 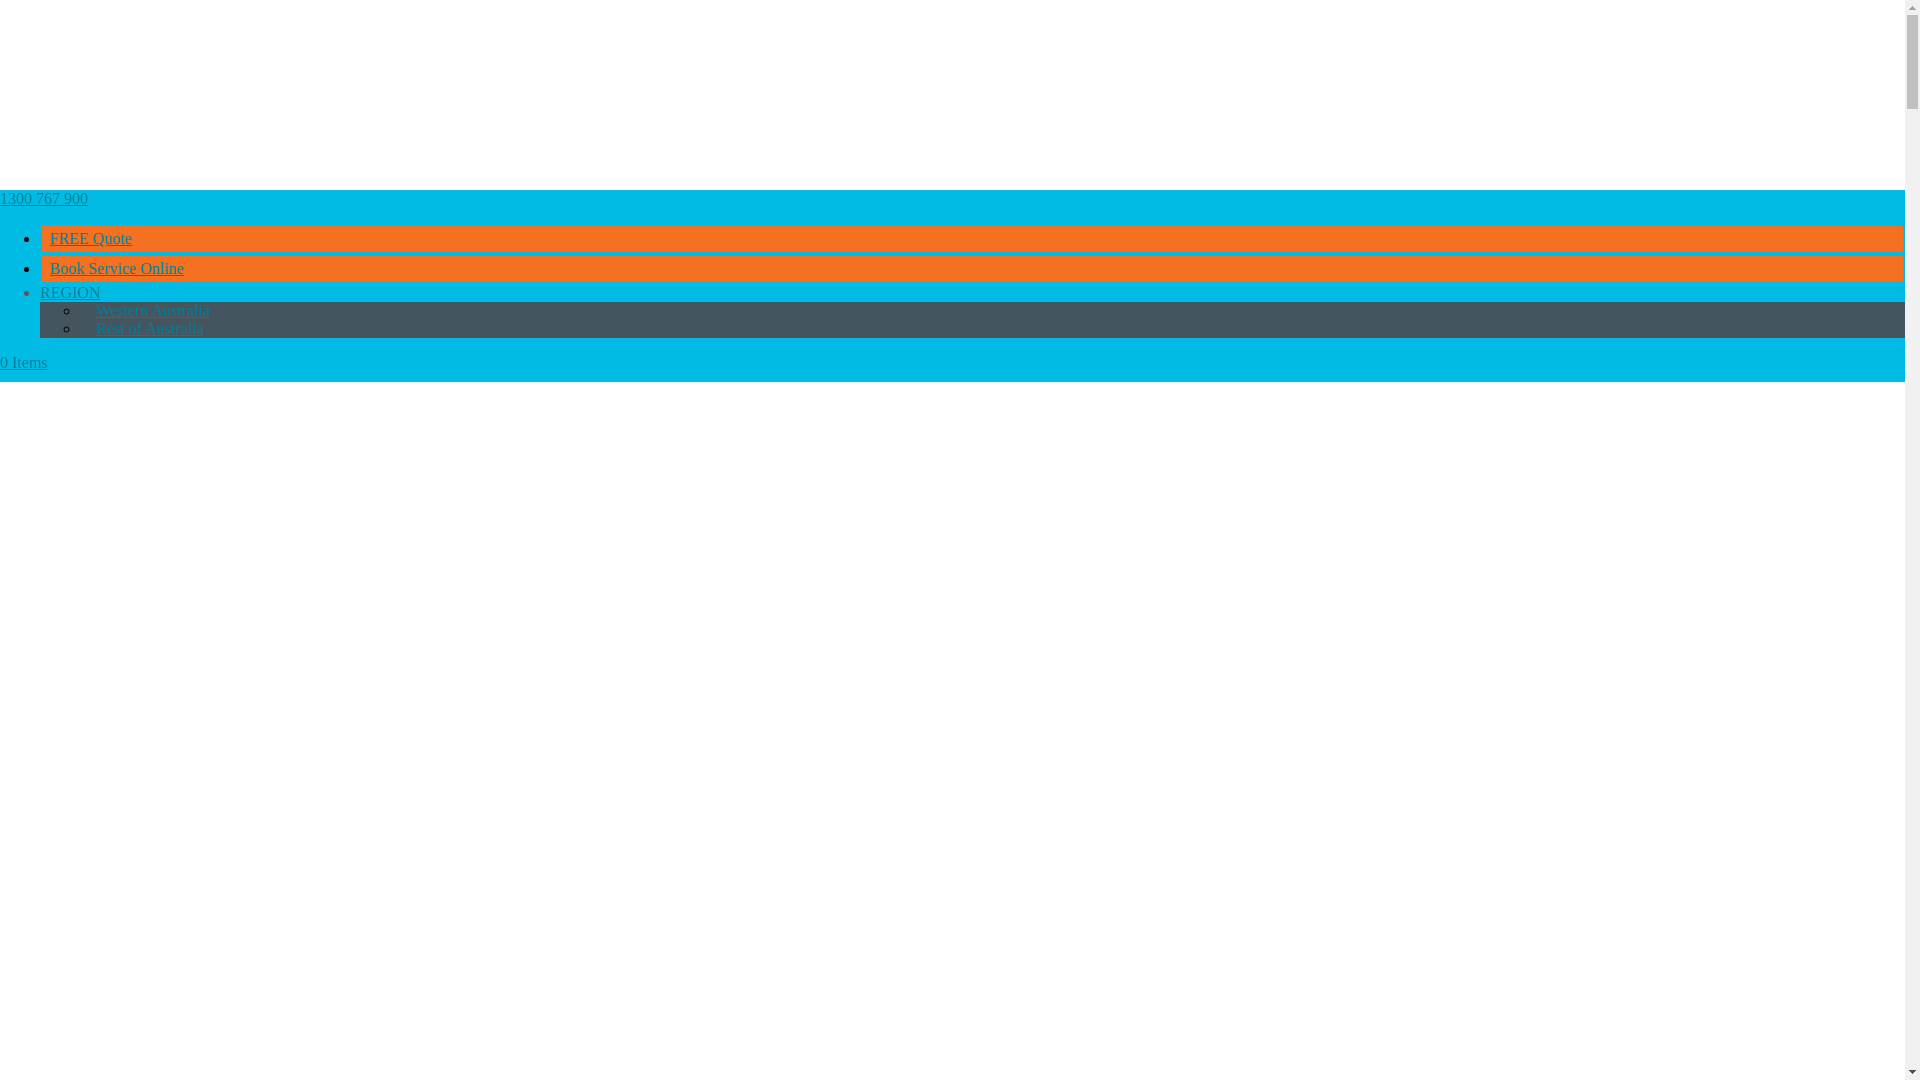 I want to click on REGION, so click(x=70, y=292).